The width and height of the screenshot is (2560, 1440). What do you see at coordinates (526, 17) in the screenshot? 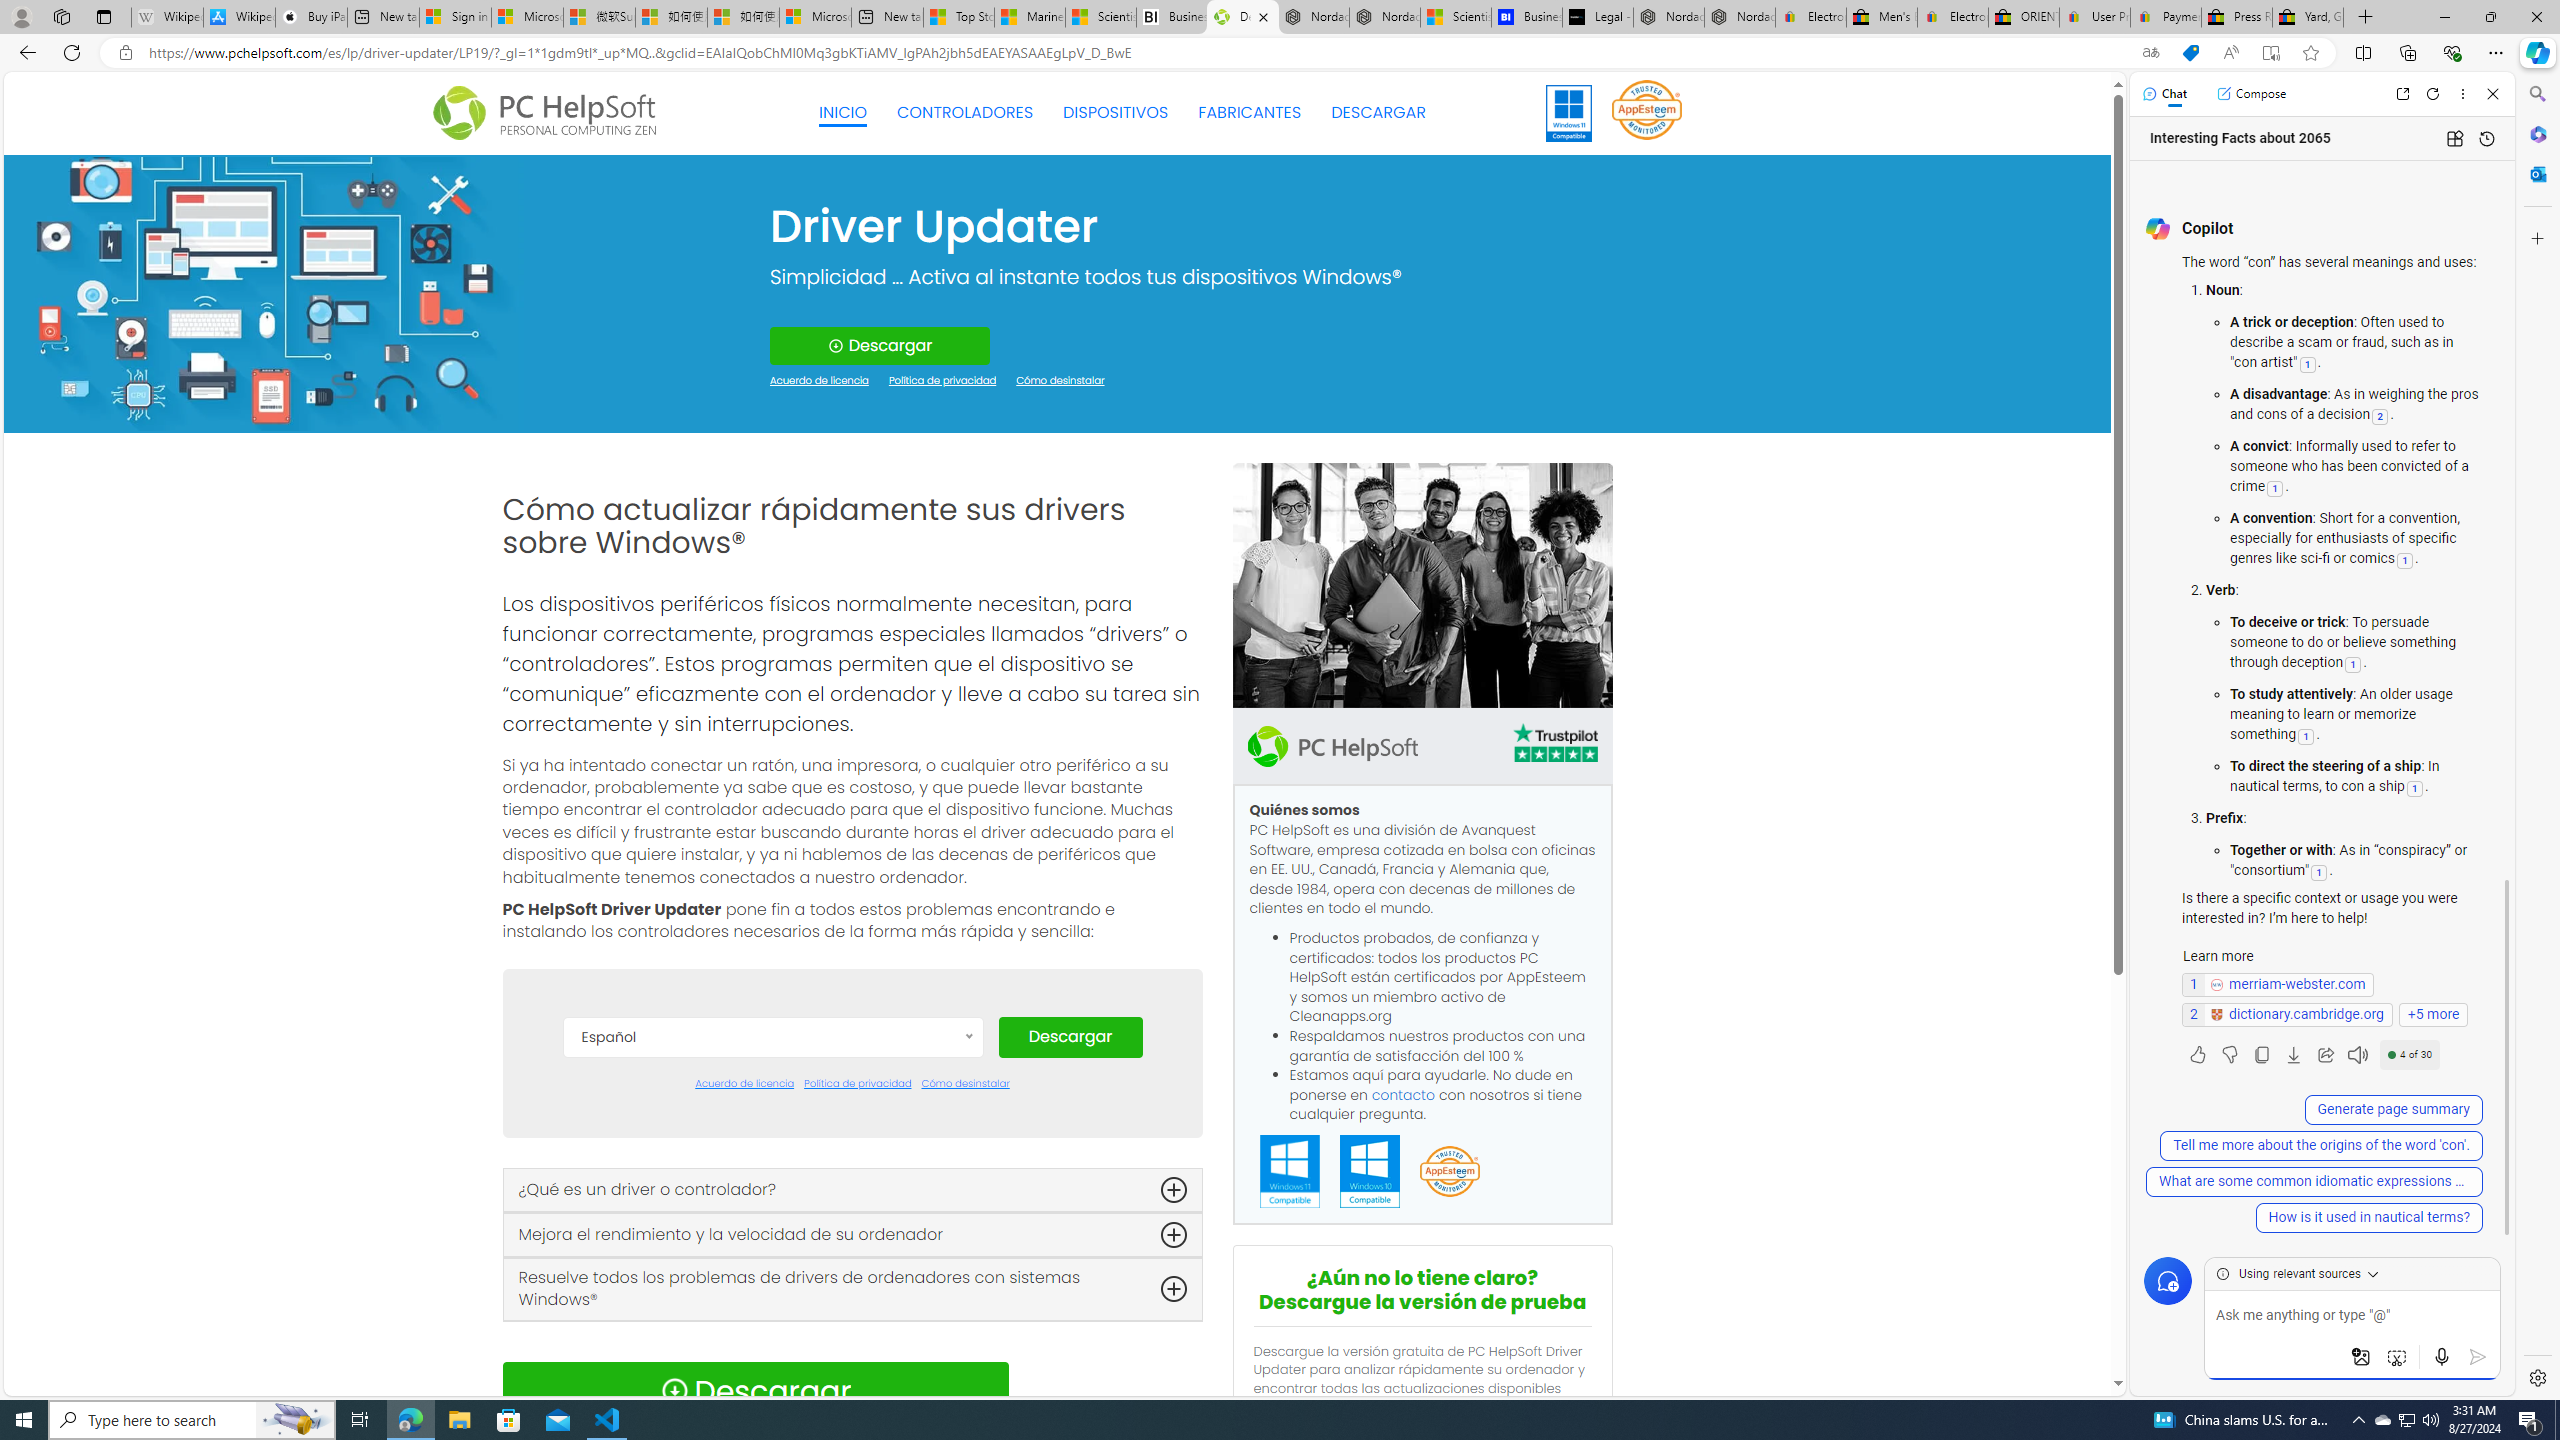
I see `Microsoft Services Agreement` at bounding box center [526, 17].